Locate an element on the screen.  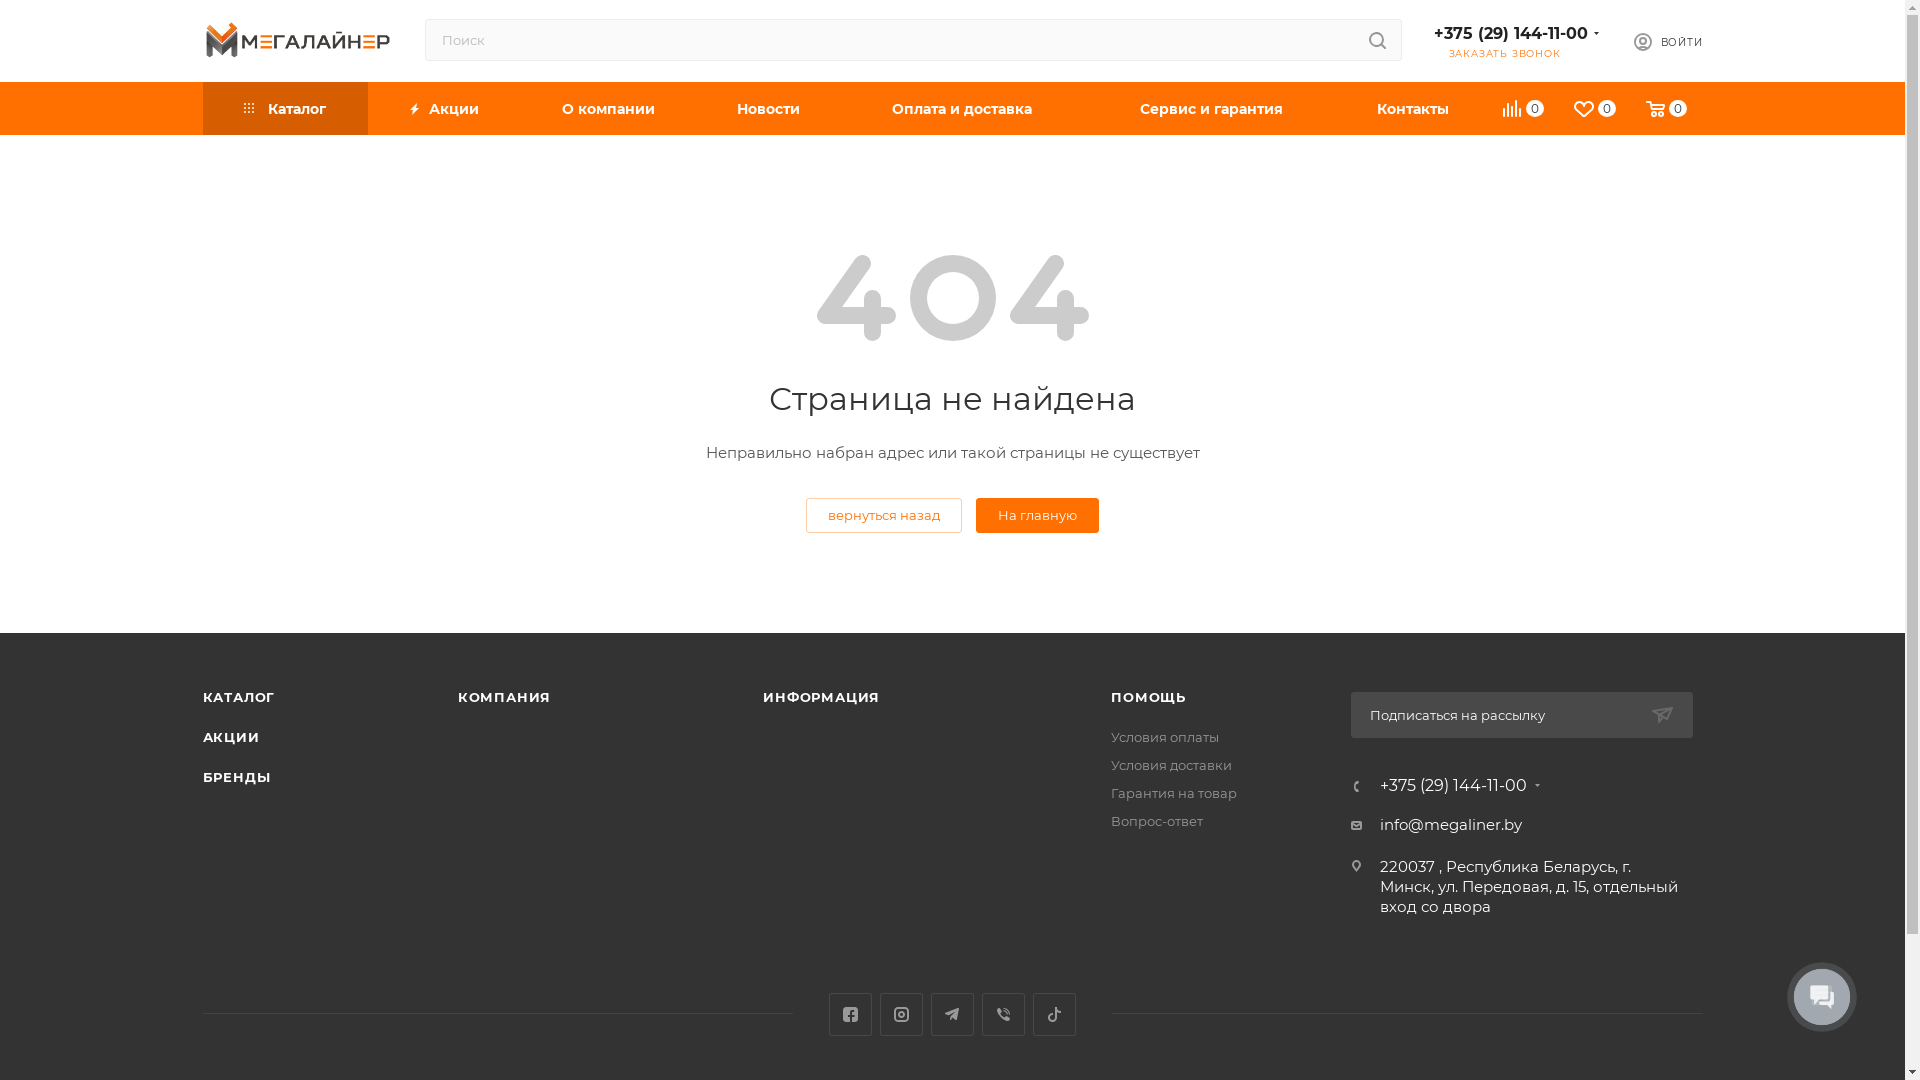
Viber is located at coordinates (1004, 1014).